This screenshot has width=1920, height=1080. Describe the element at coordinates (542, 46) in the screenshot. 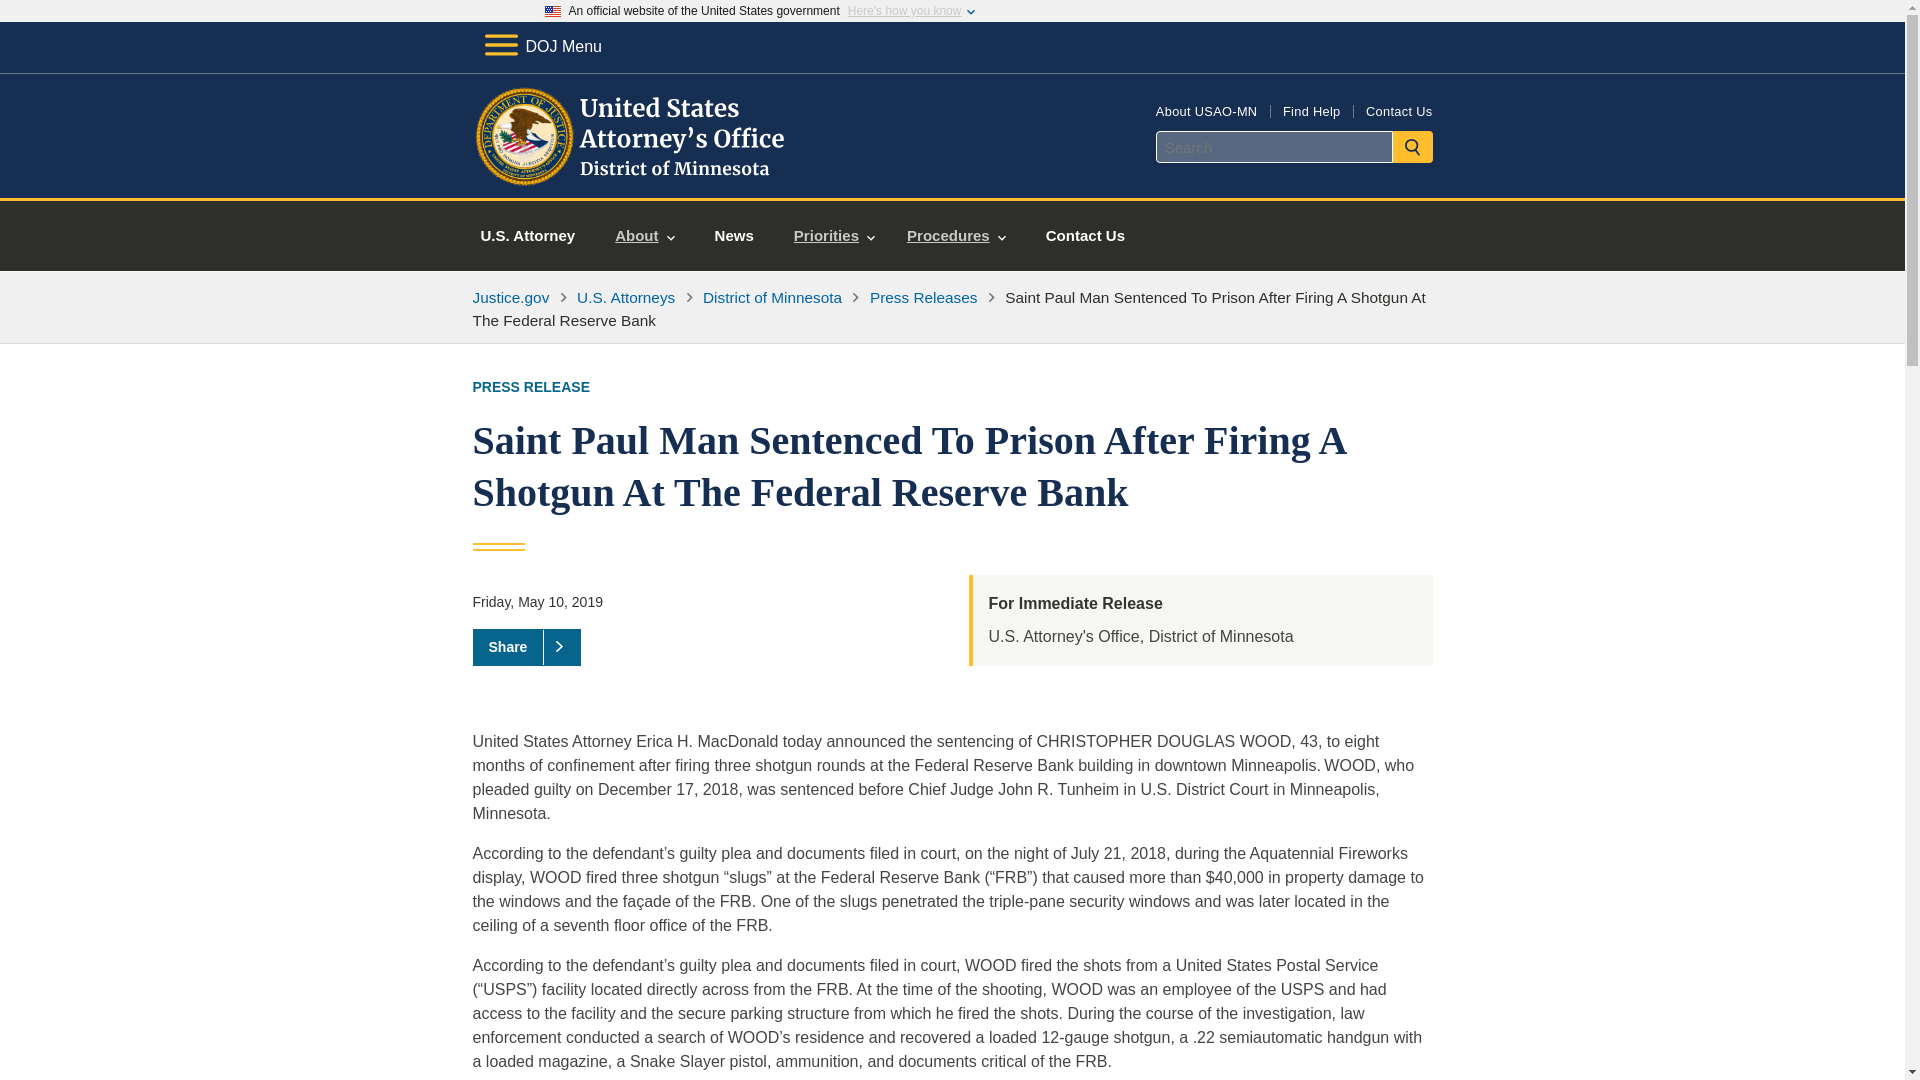

I see `DOJ Menu` at that location.